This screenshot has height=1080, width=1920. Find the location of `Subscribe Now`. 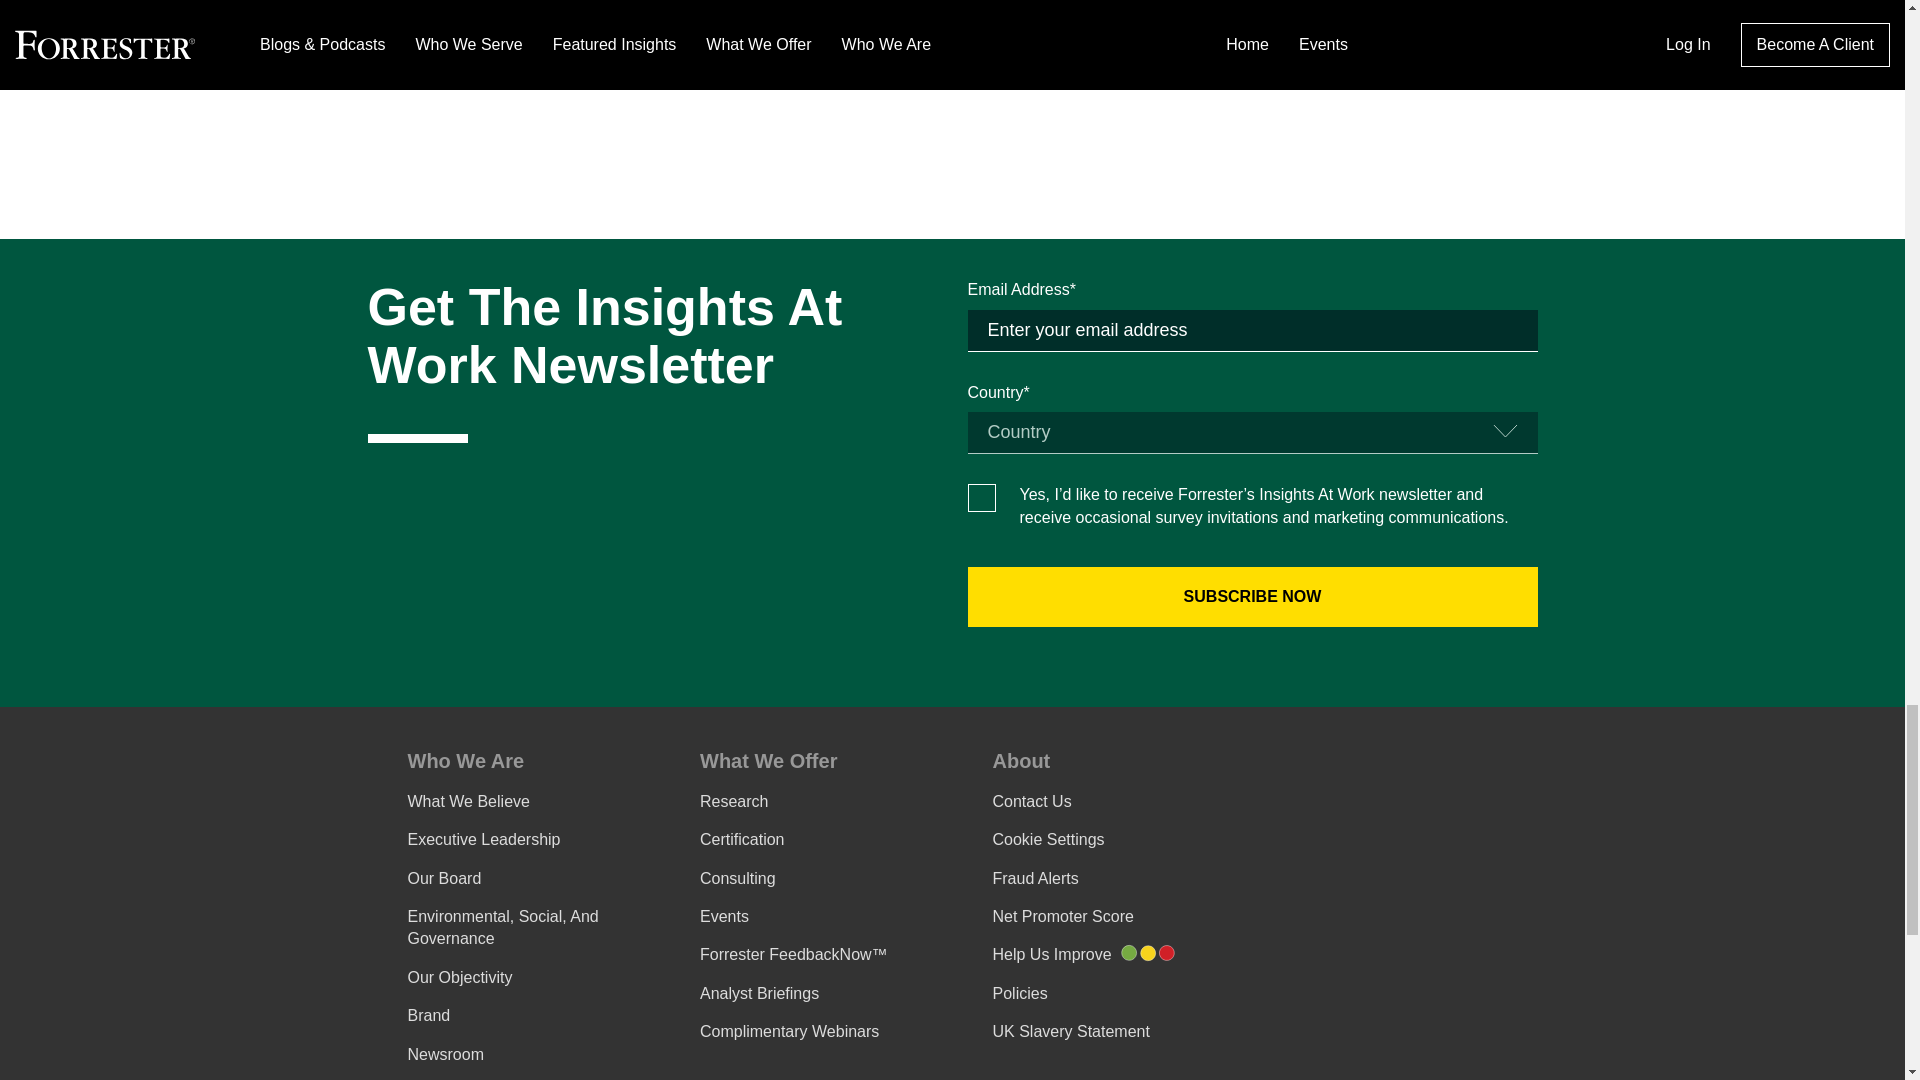

Subscribe Now is located at coordinates (1252, 597).